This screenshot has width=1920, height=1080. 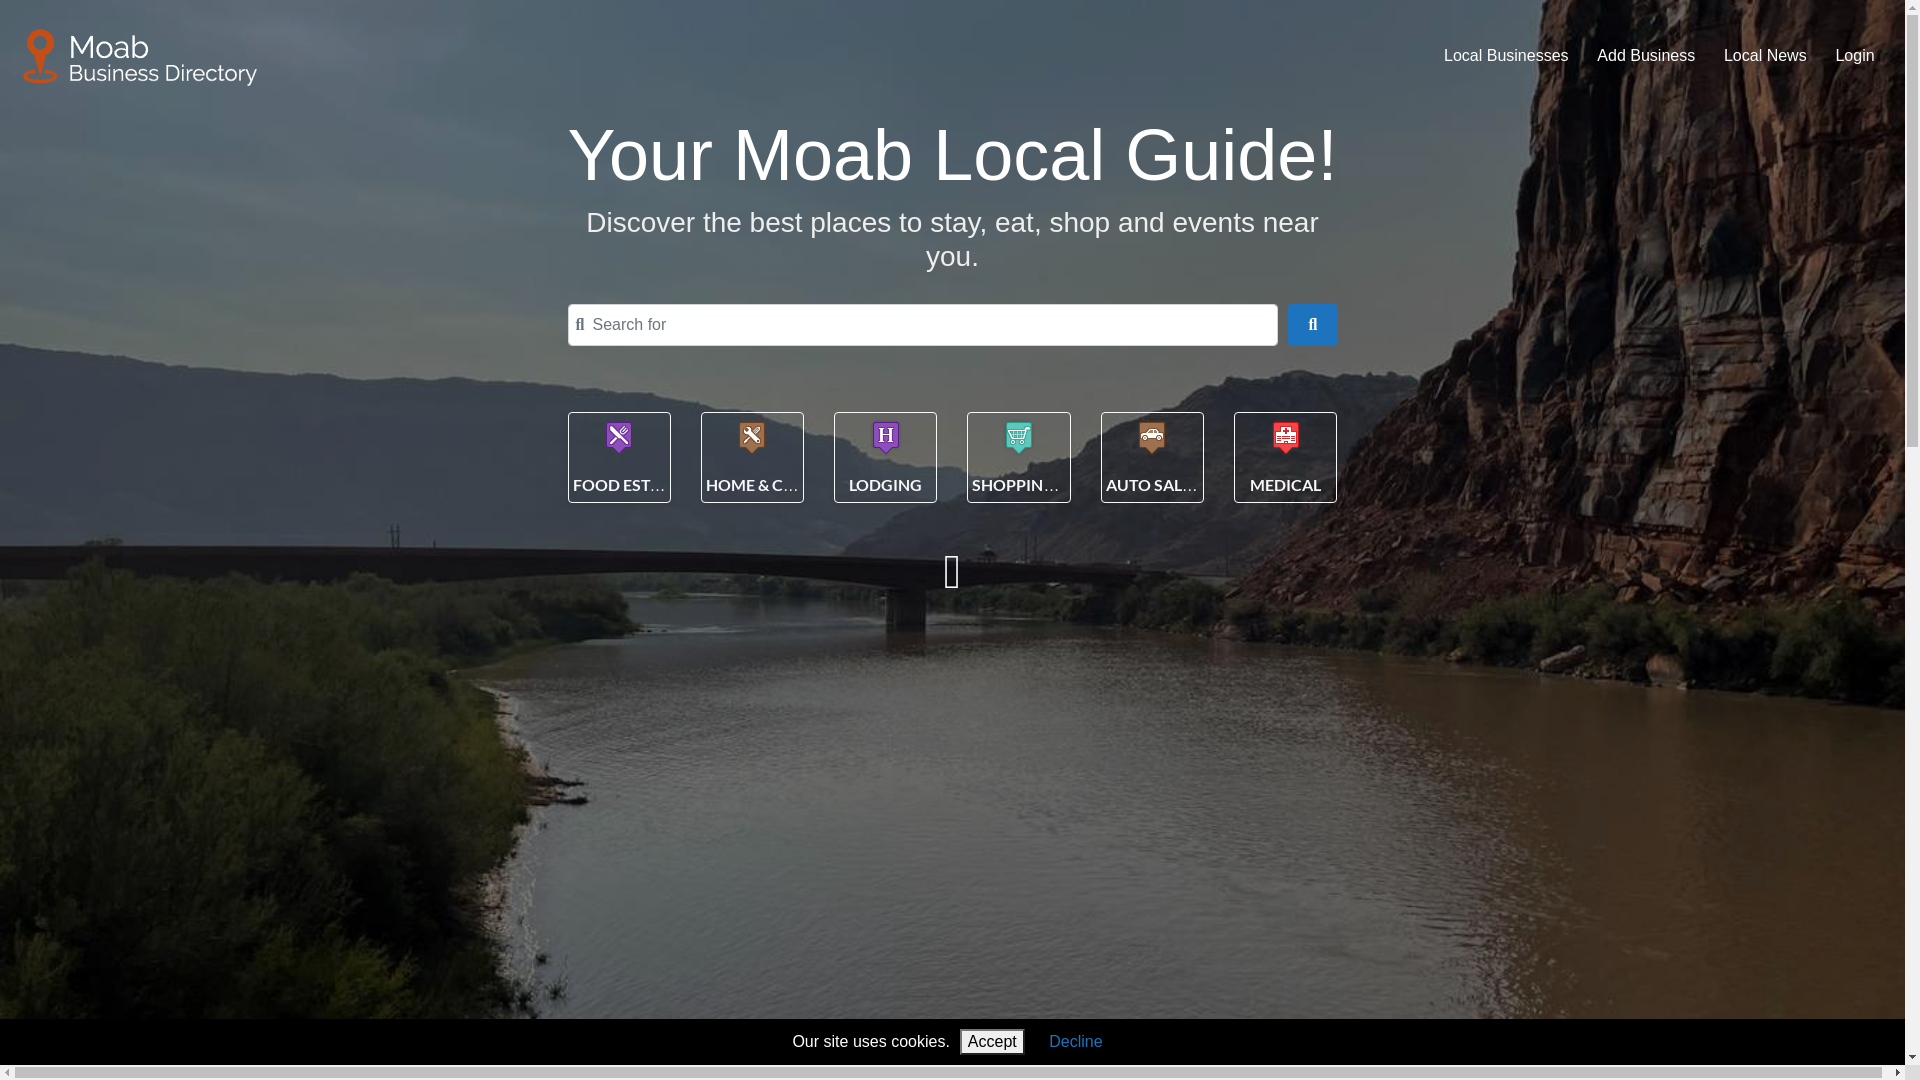 I want to click on Decline, so click(x=1076, y=1042).